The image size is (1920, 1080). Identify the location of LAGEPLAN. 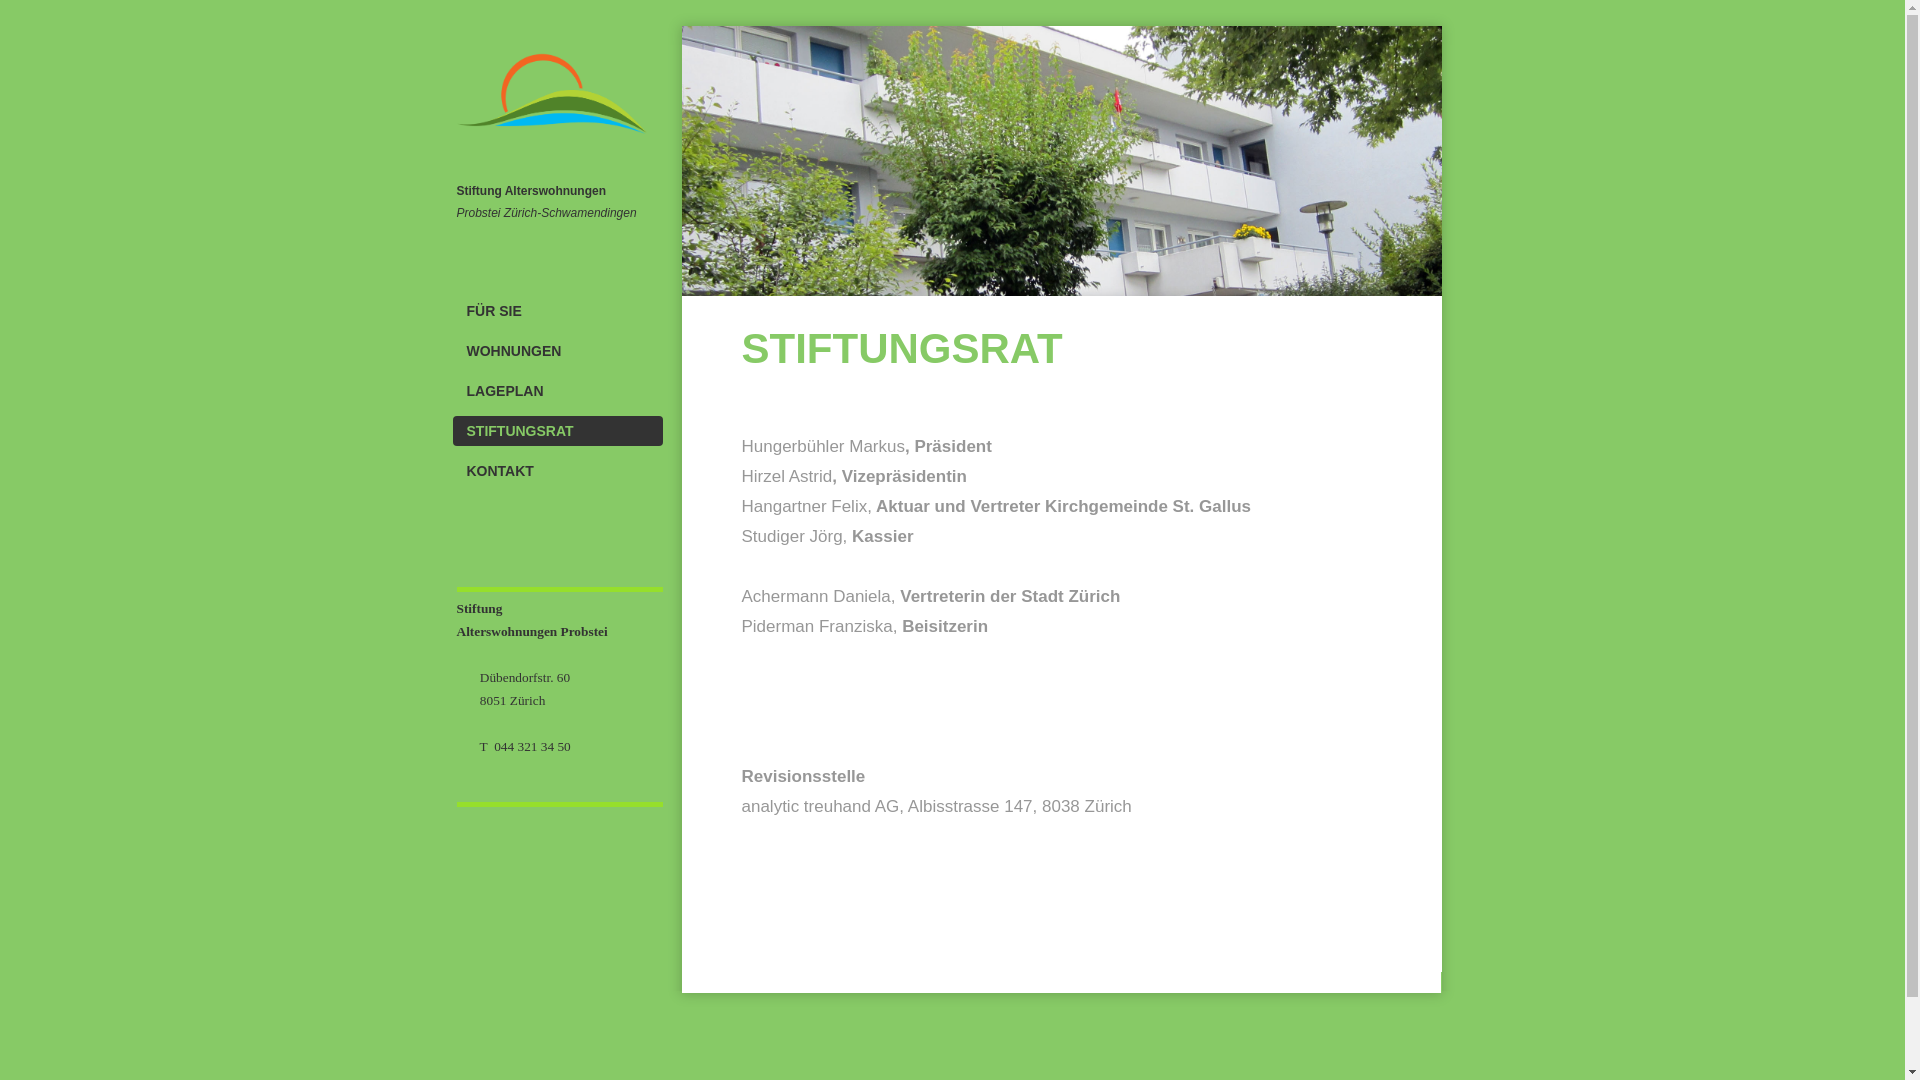
(557, 391).